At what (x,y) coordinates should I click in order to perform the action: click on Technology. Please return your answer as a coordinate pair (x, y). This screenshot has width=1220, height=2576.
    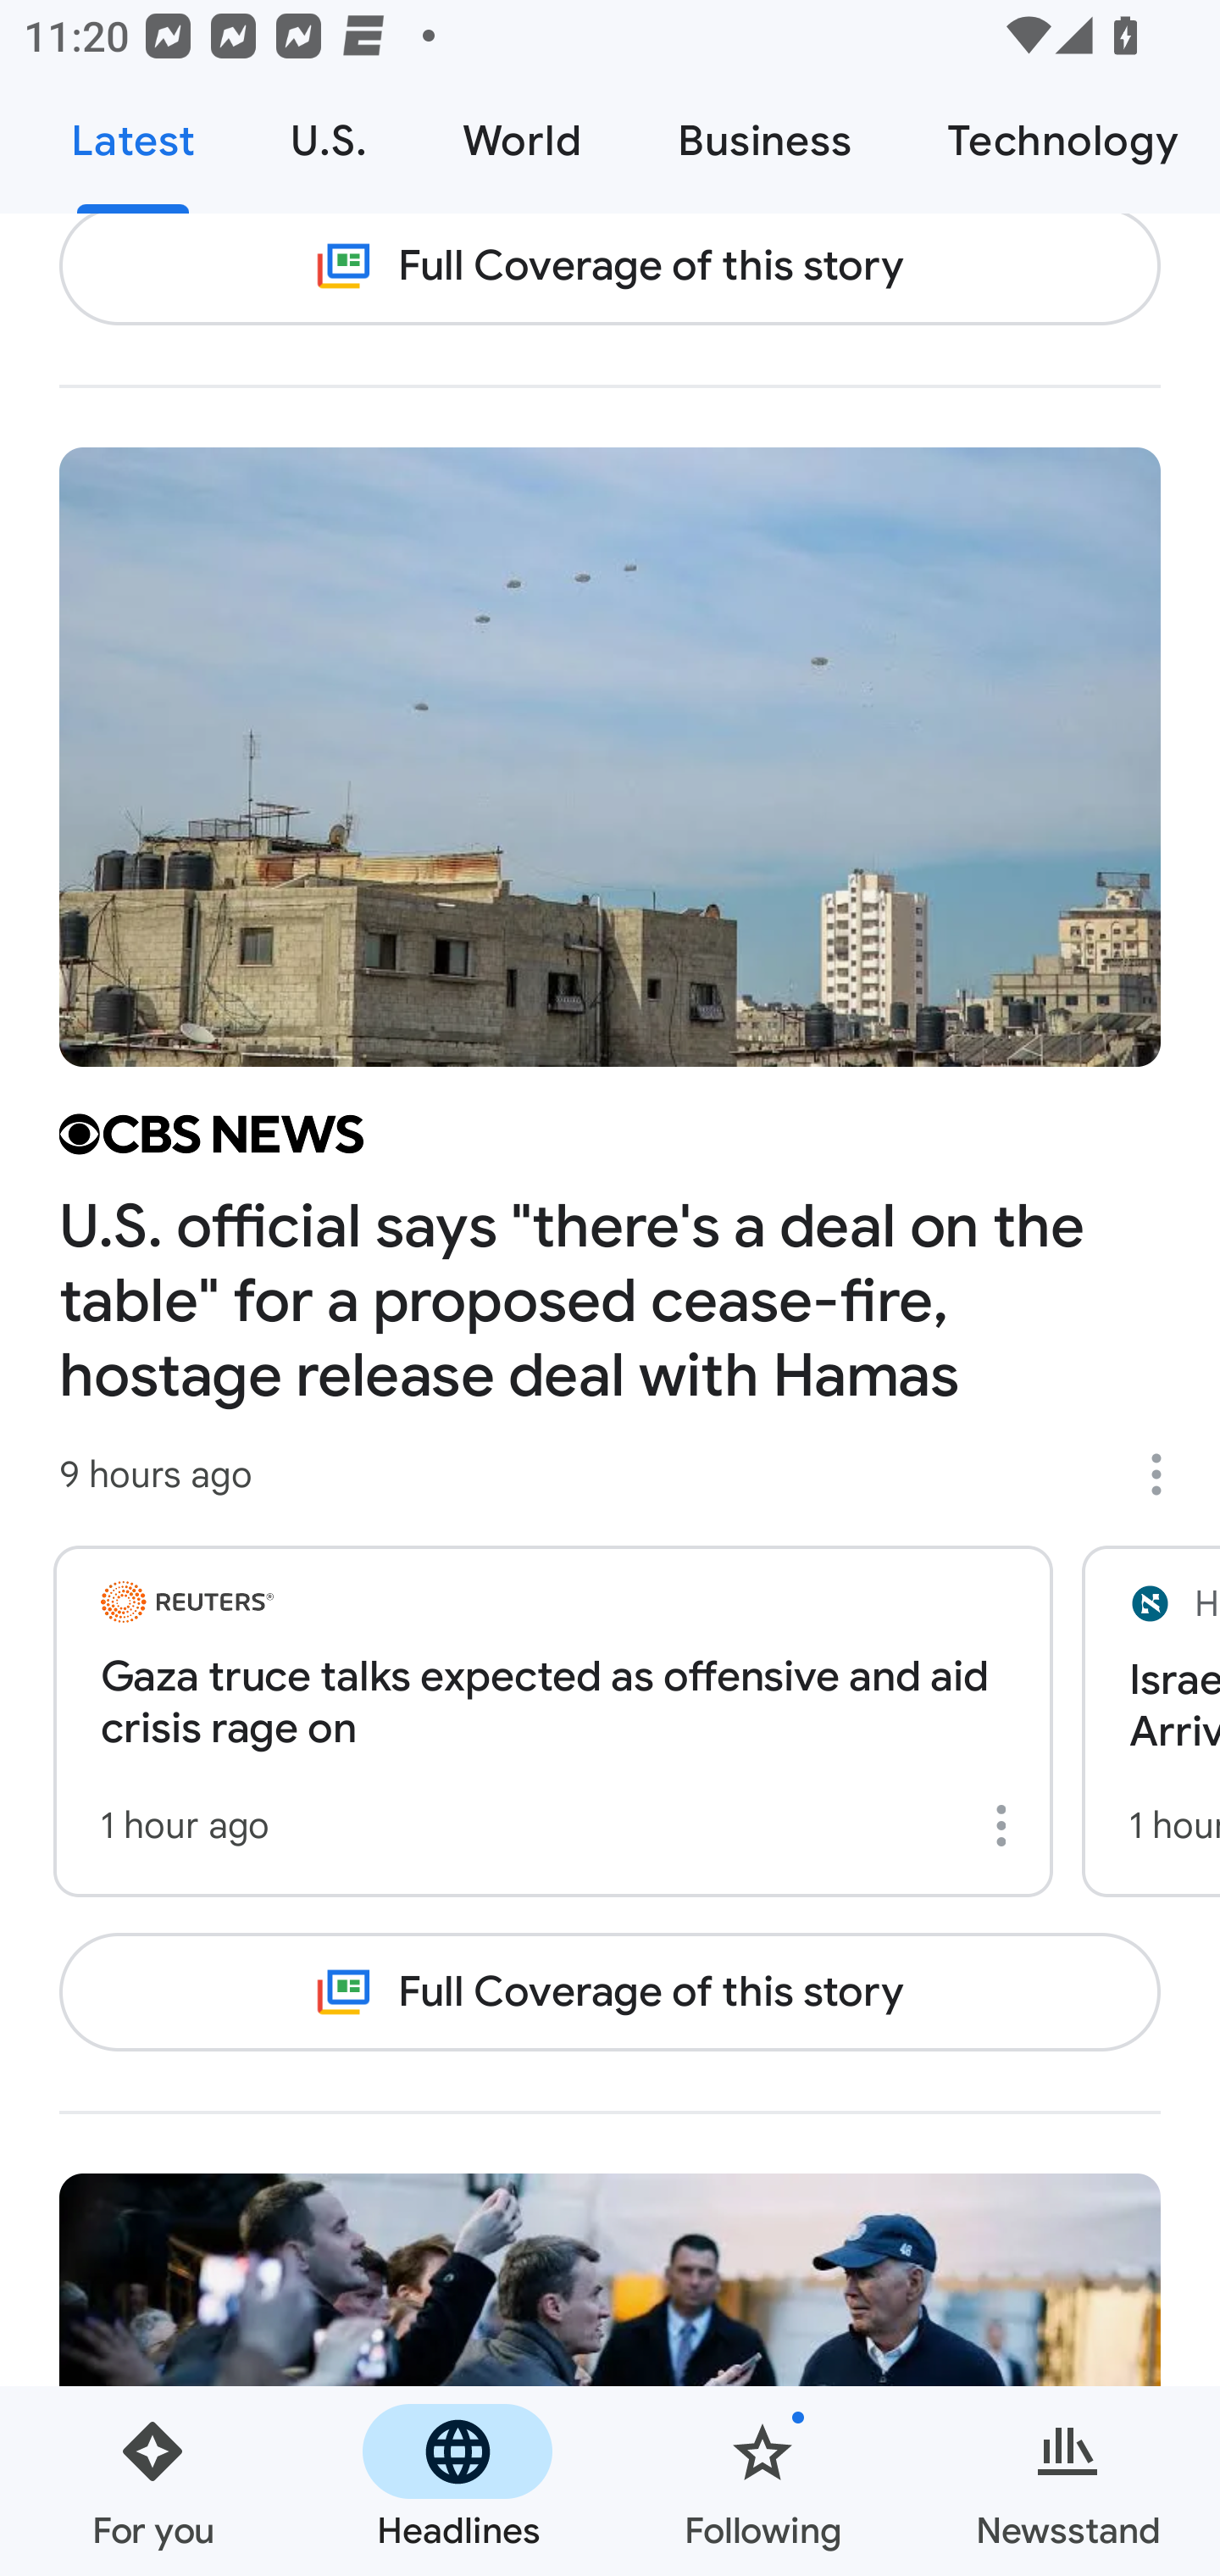
    Looking at the image, I should click on (1059, 142).